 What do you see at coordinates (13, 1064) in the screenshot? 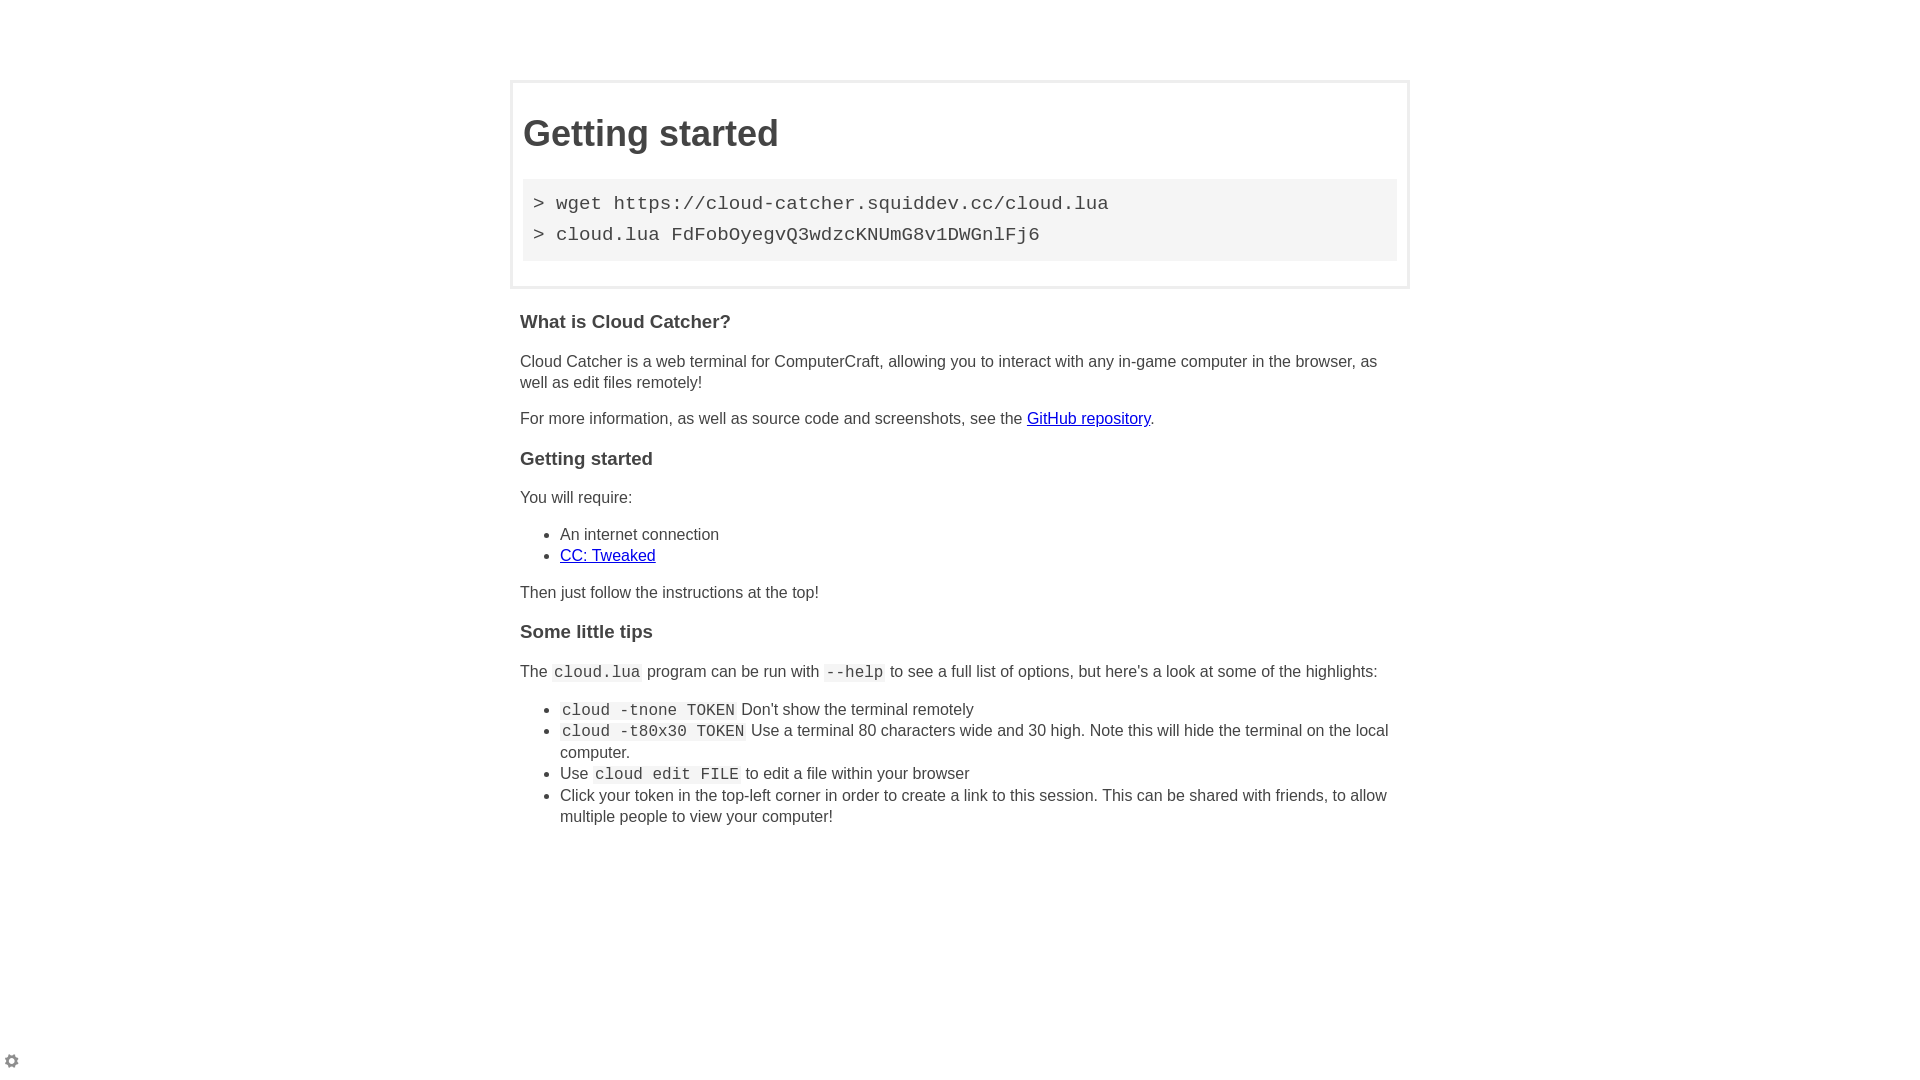
I see `Configure how CloudCatcher behaves` at bounding box center [13, 1064].